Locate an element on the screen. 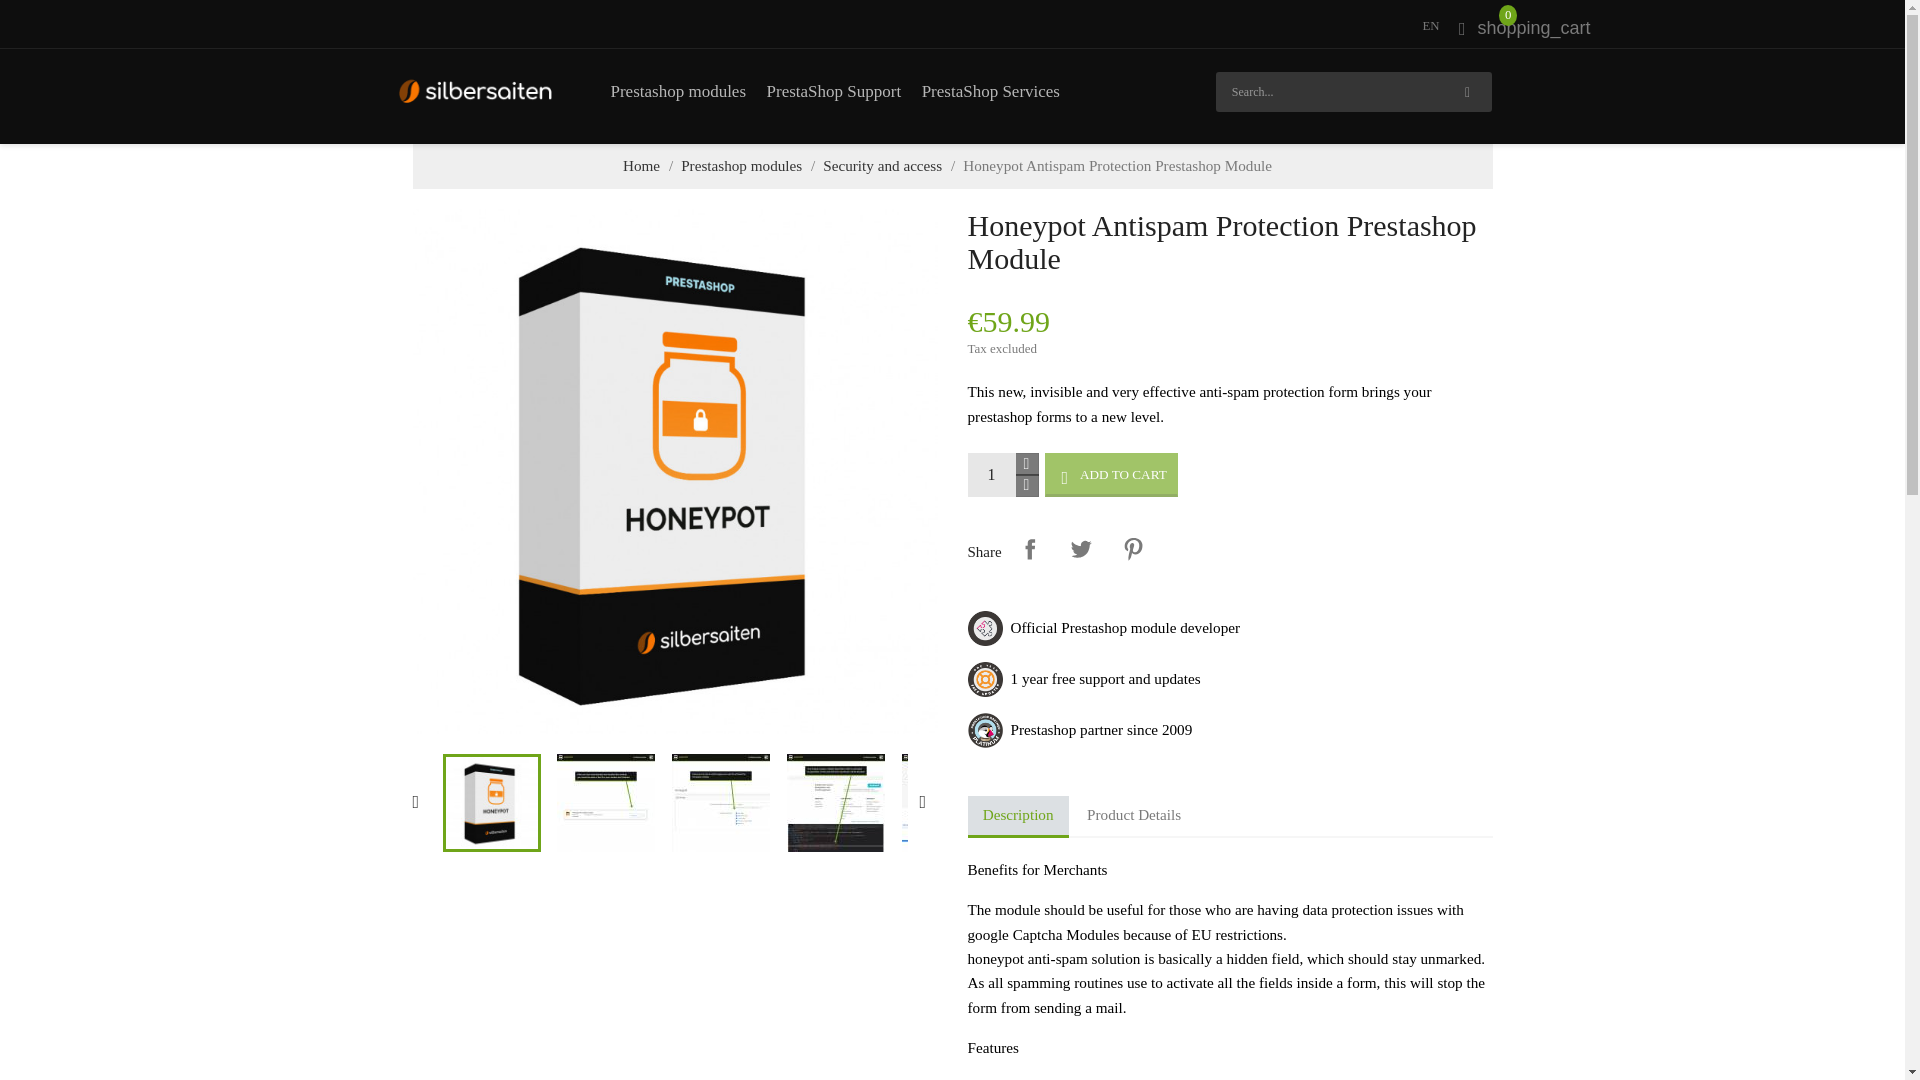  PrestaShop Services is located at coordinates (990, 91).